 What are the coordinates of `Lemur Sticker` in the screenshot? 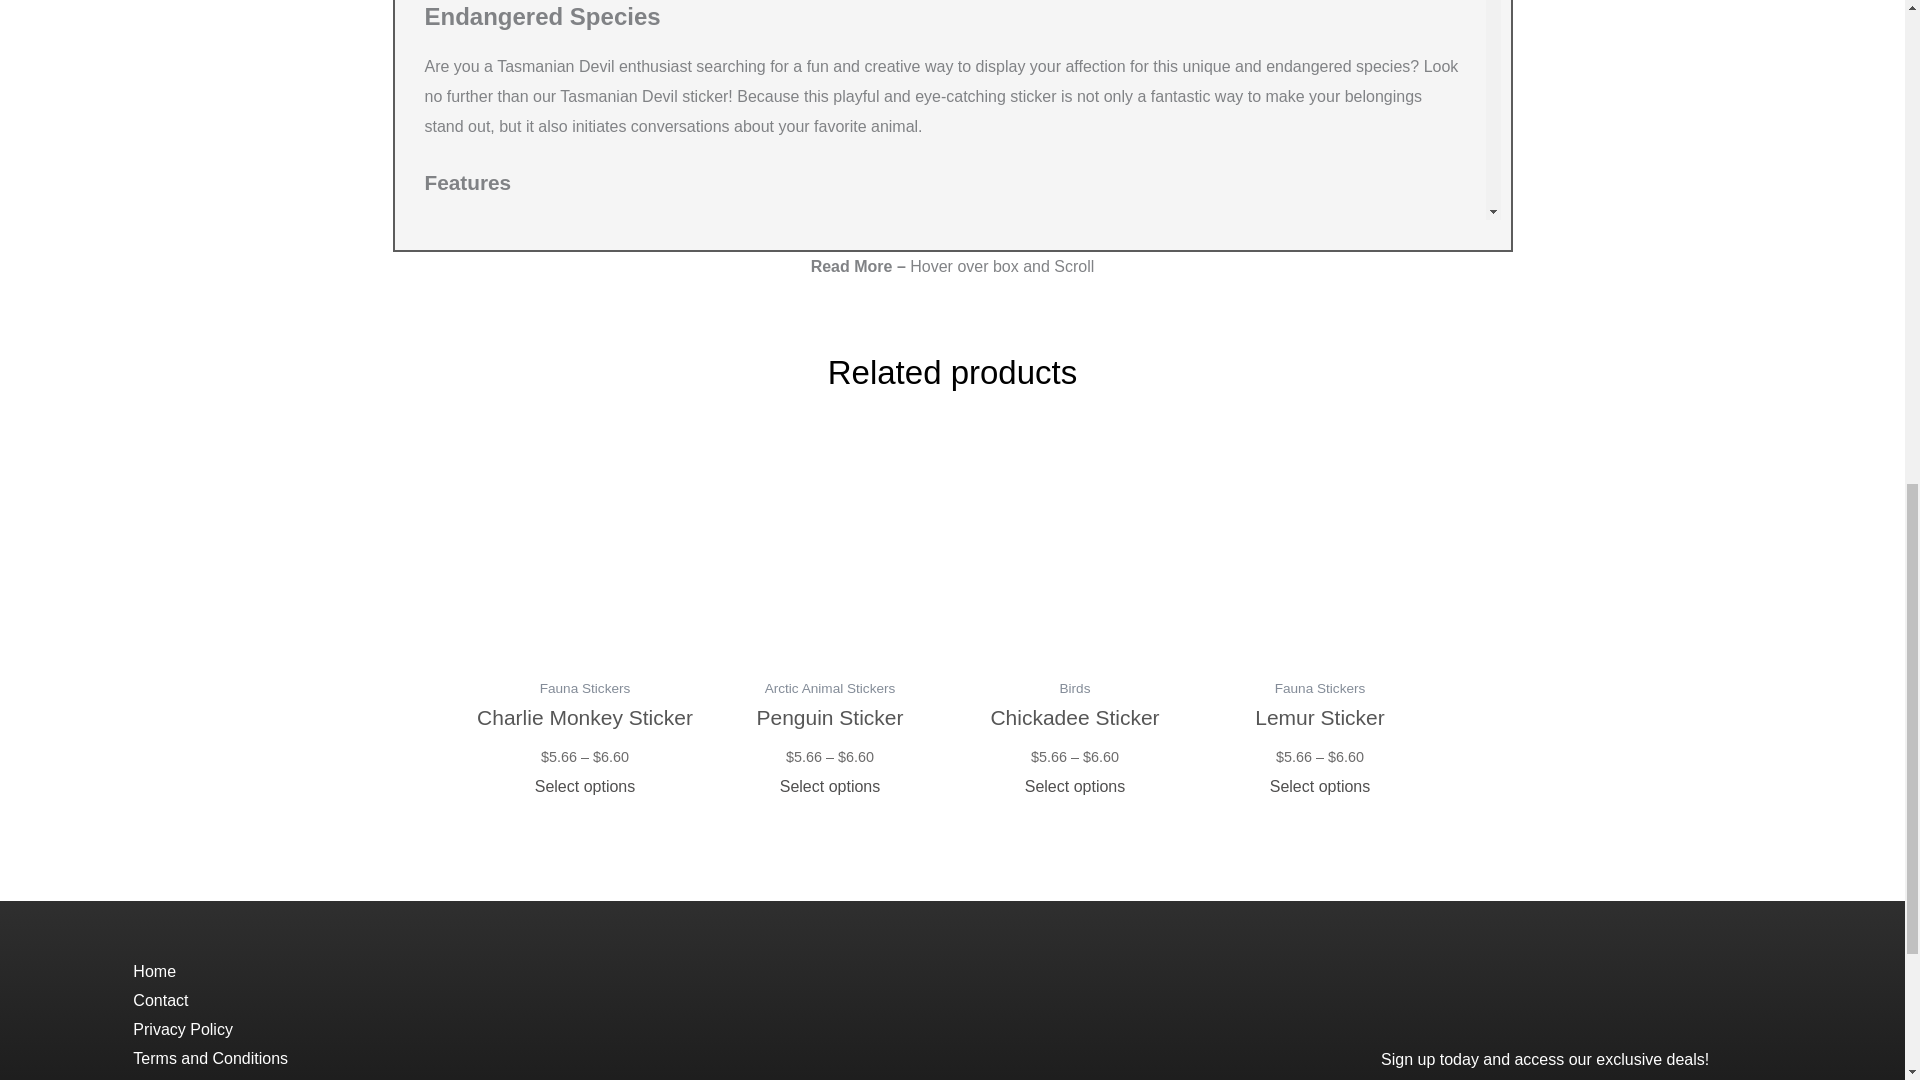 It's located at (1320, 734).